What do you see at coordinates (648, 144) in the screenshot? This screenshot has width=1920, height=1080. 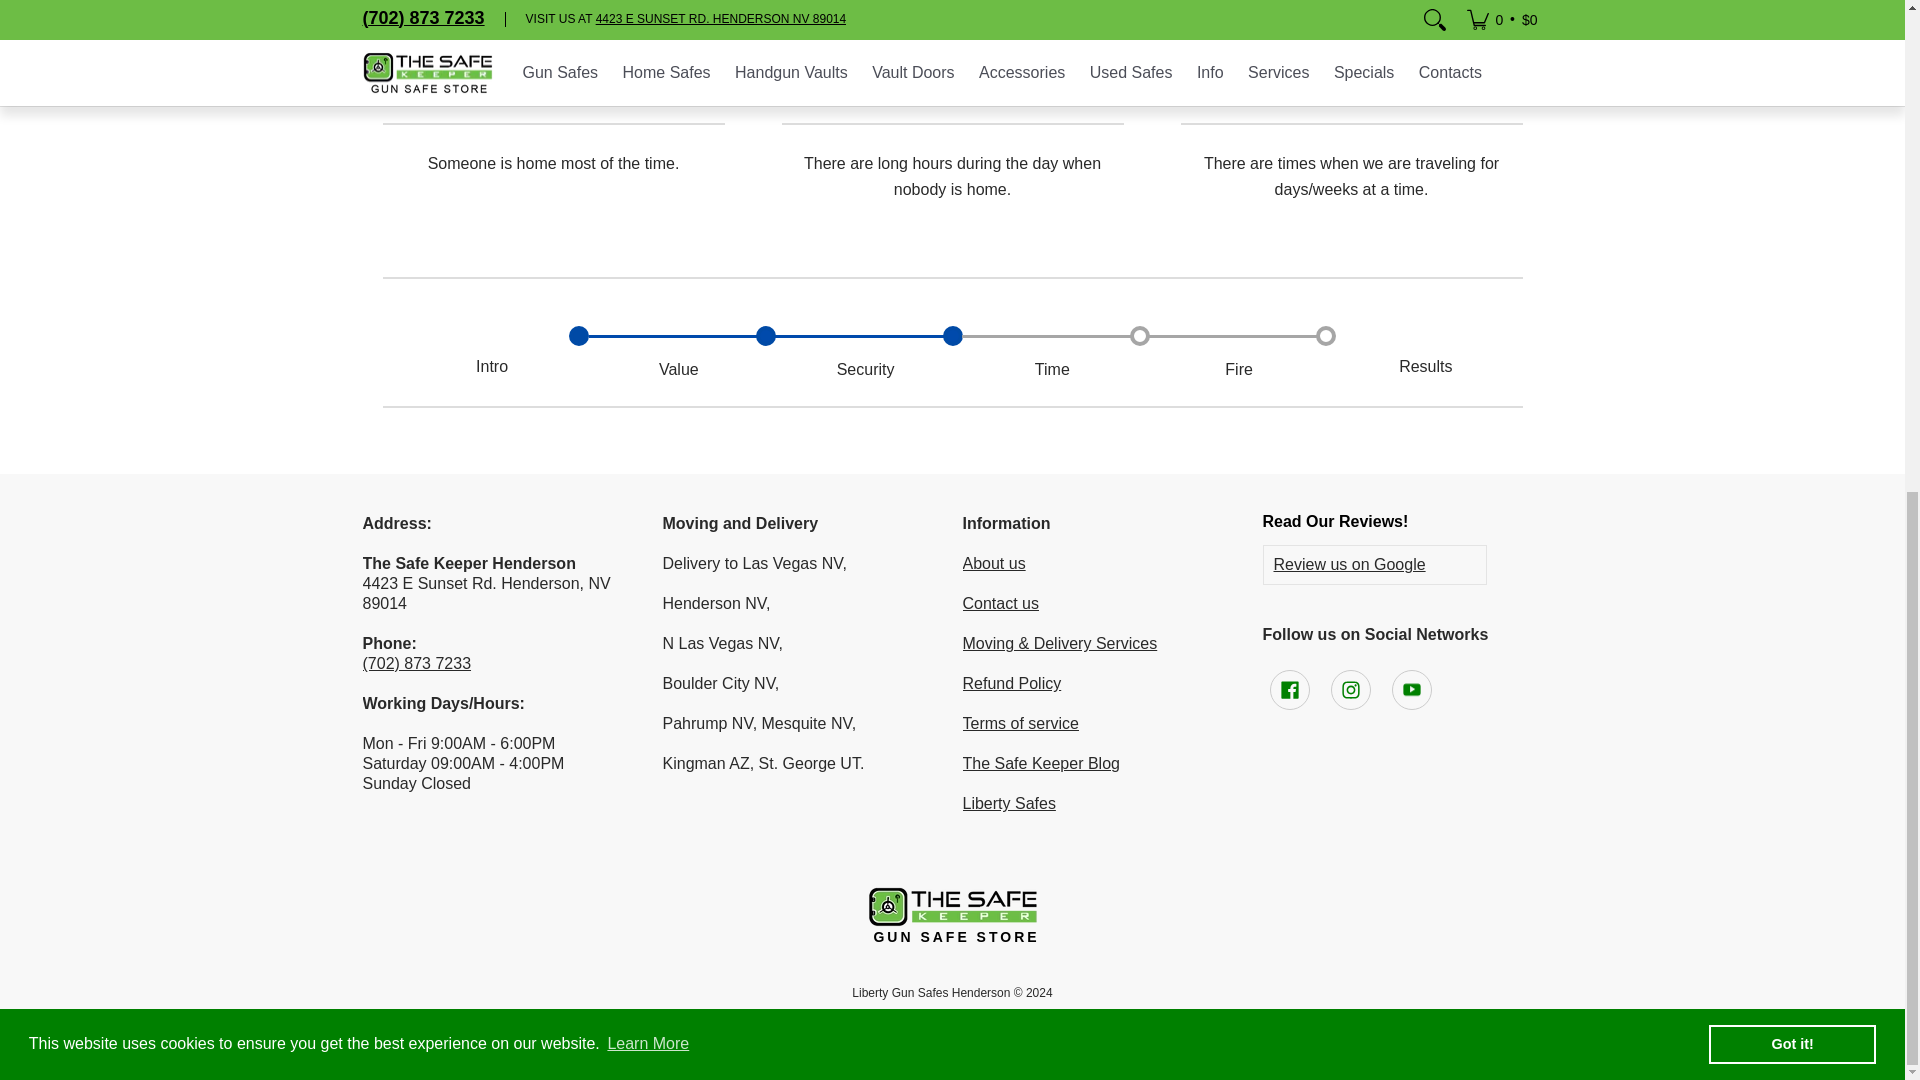 I see `Learn More` at bounding box center [648, 144].